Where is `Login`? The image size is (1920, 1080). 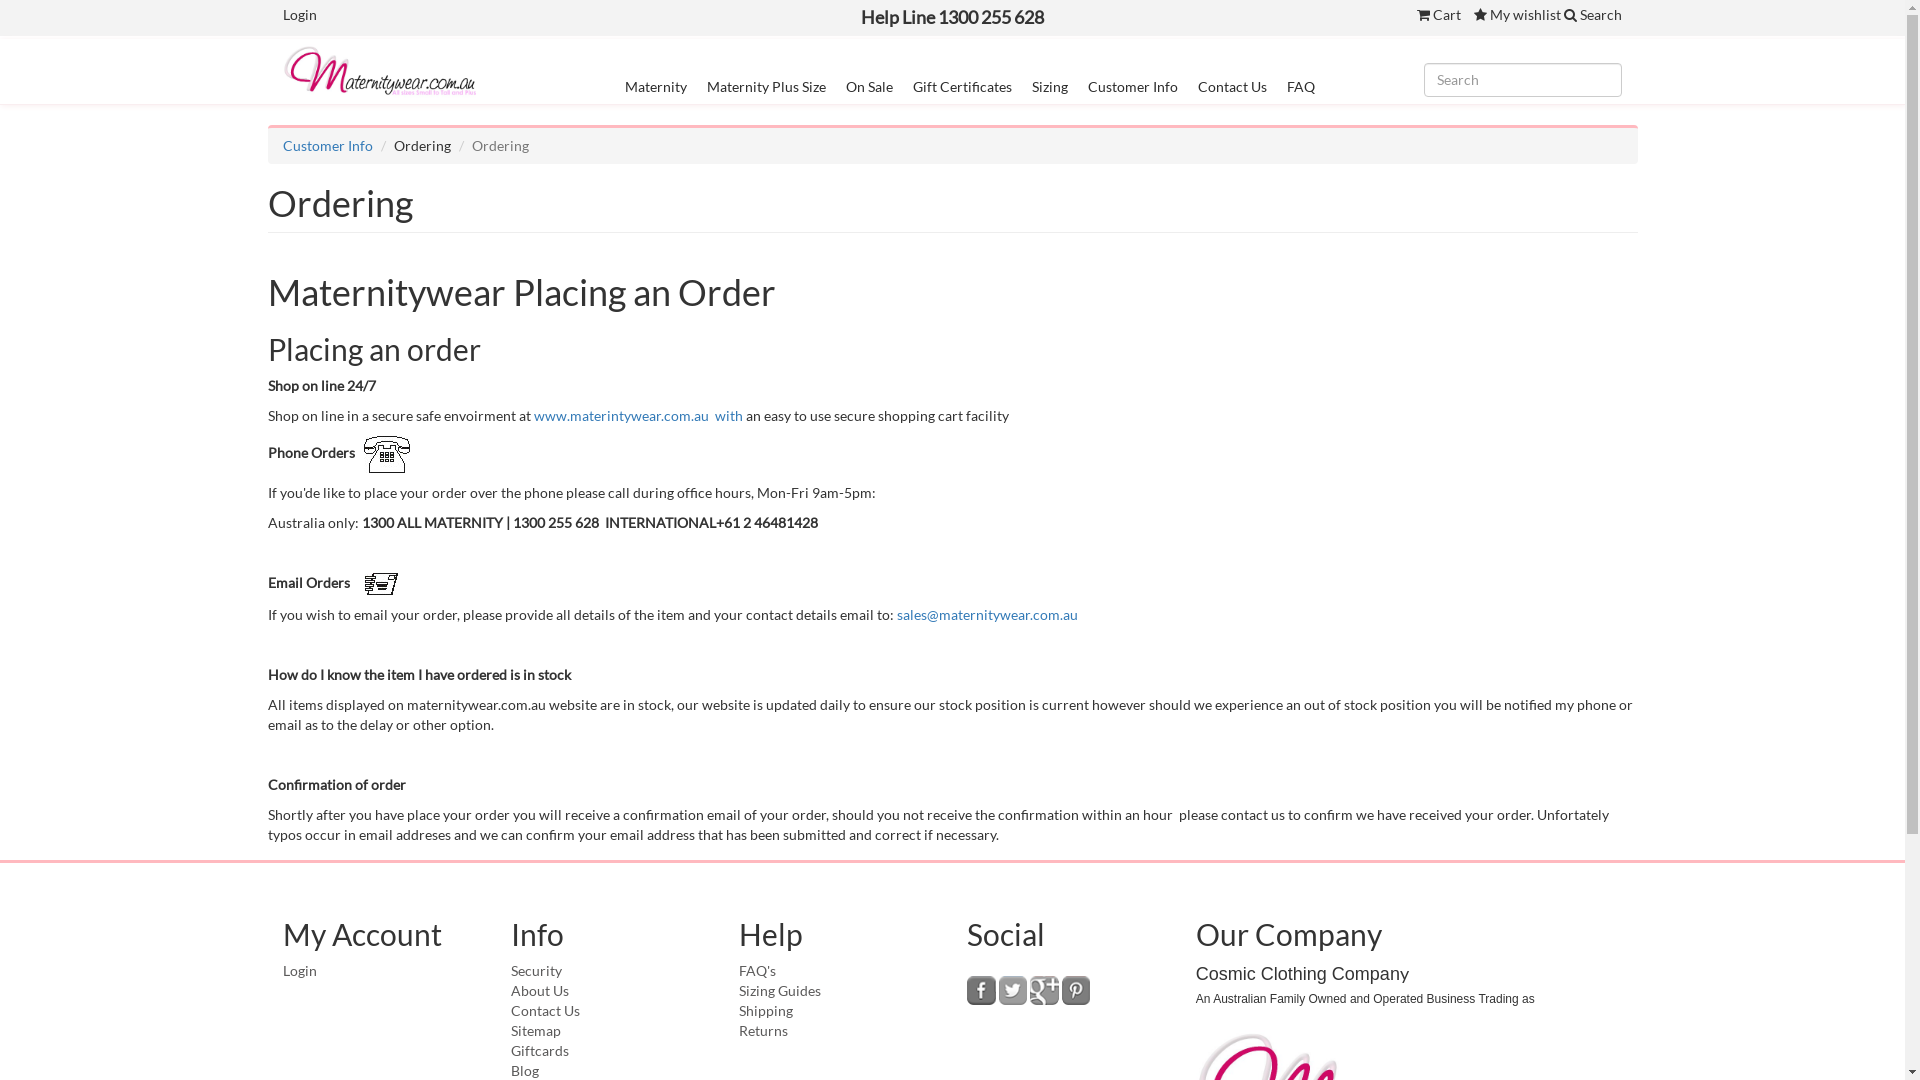 Login is located at coordinates (299, 14).